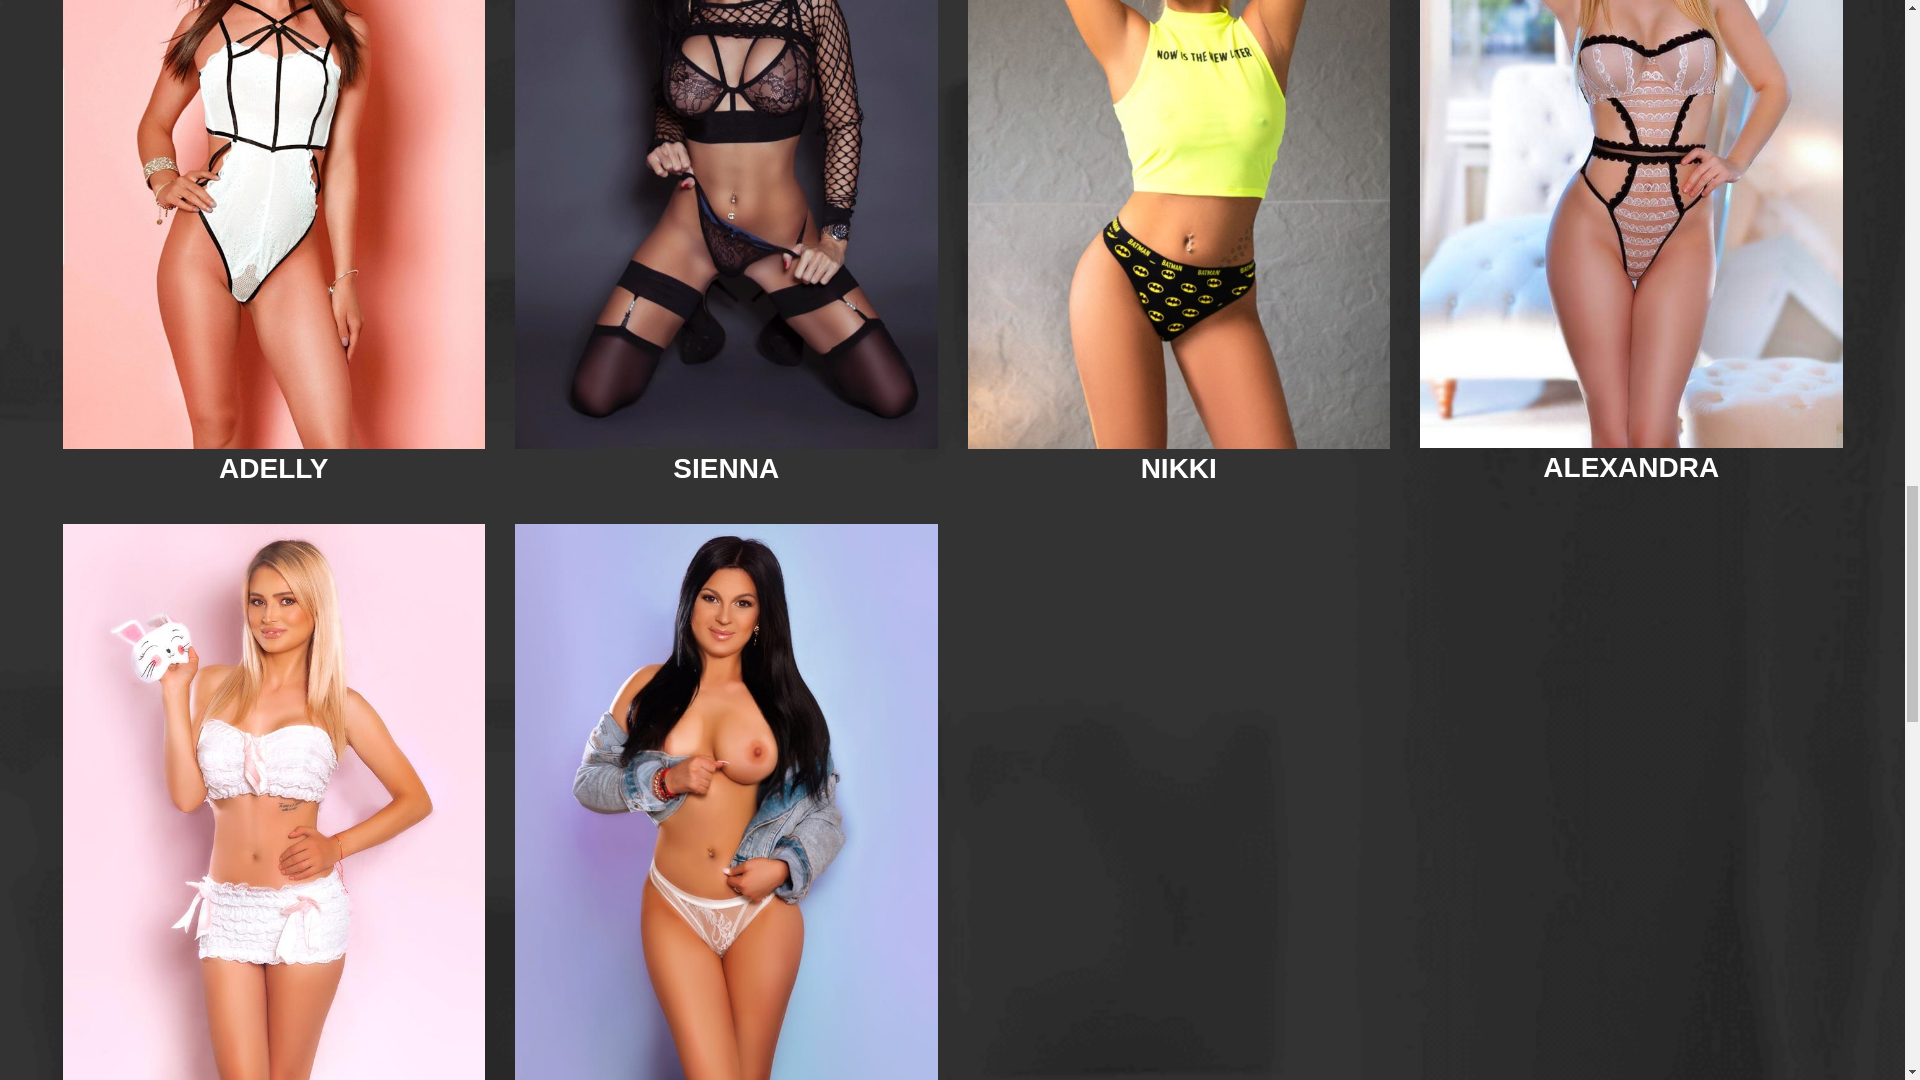 The image size is (1920, 1080). Describe the element at coordinates (726, 468) in the screenshot. I see `SIENNA` at that location.